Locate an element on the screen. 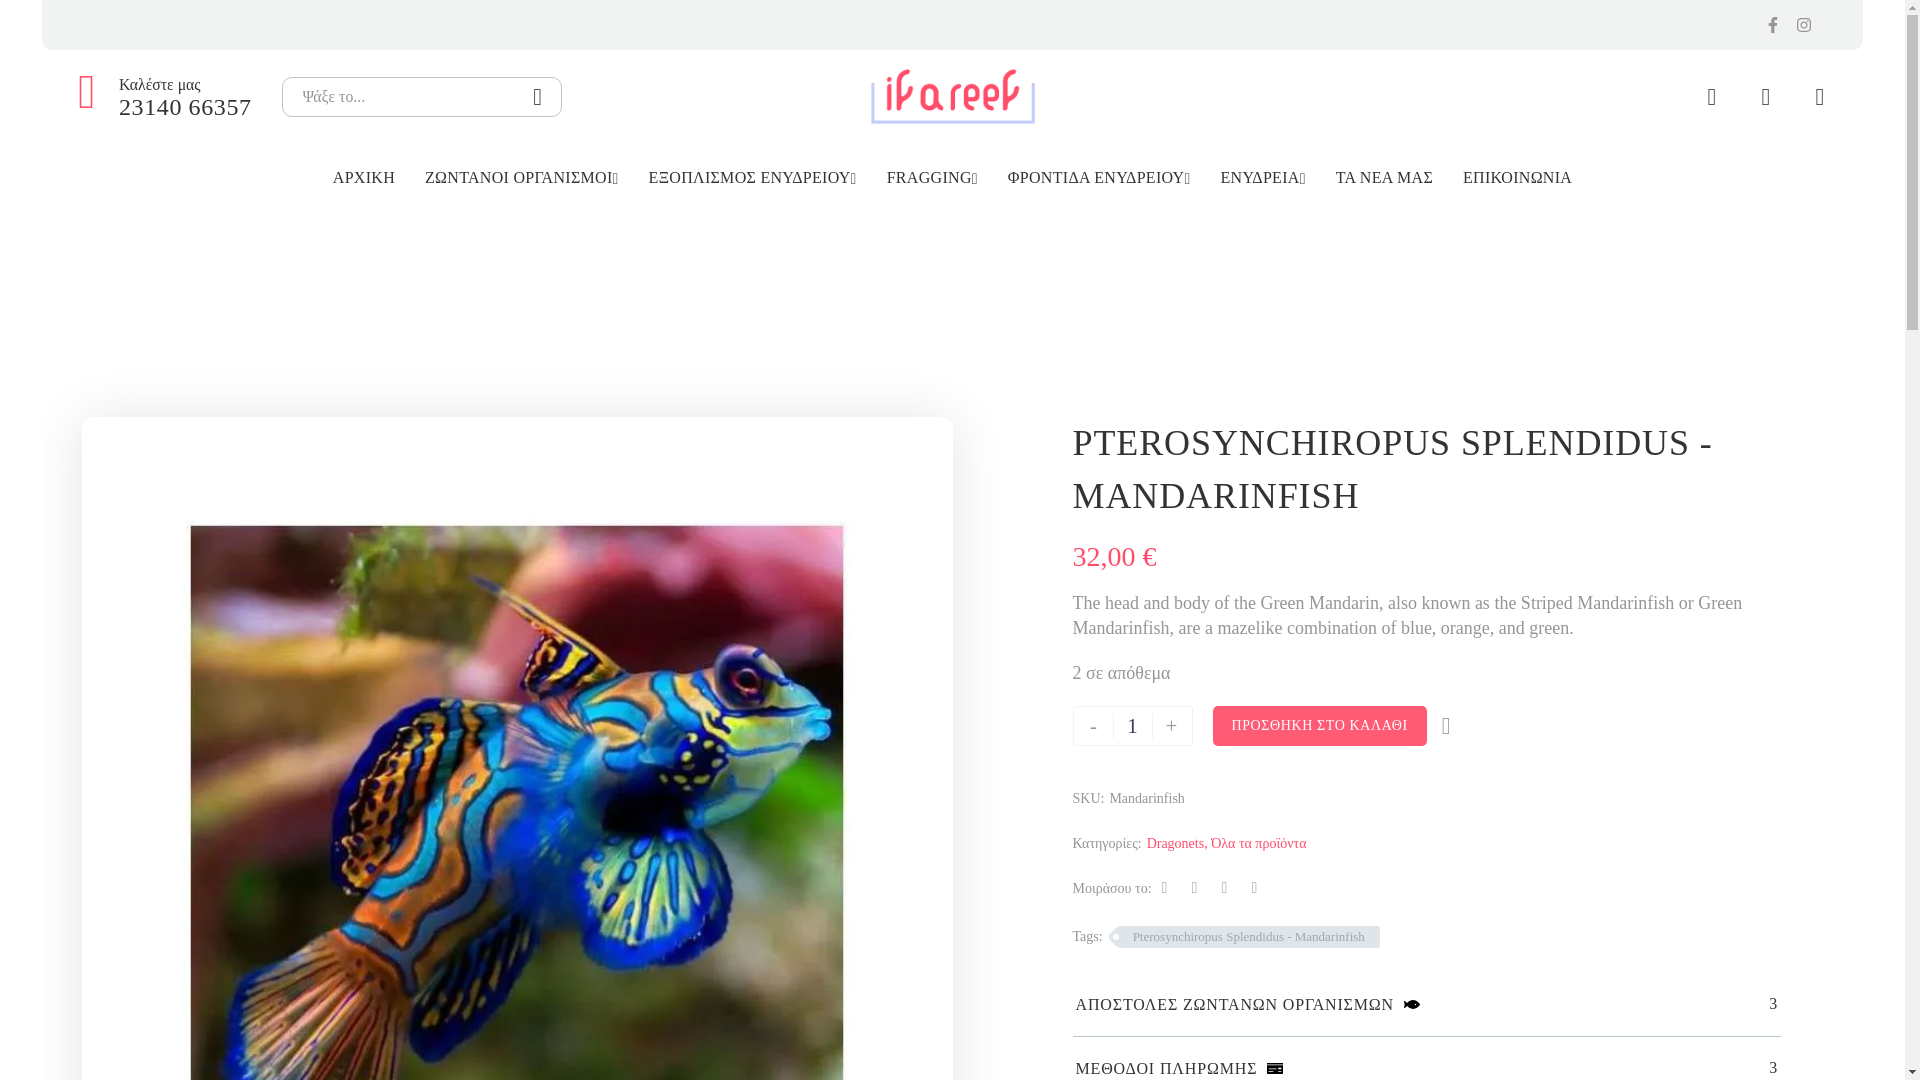  Pinterest is located at coordinates (1224, 888).